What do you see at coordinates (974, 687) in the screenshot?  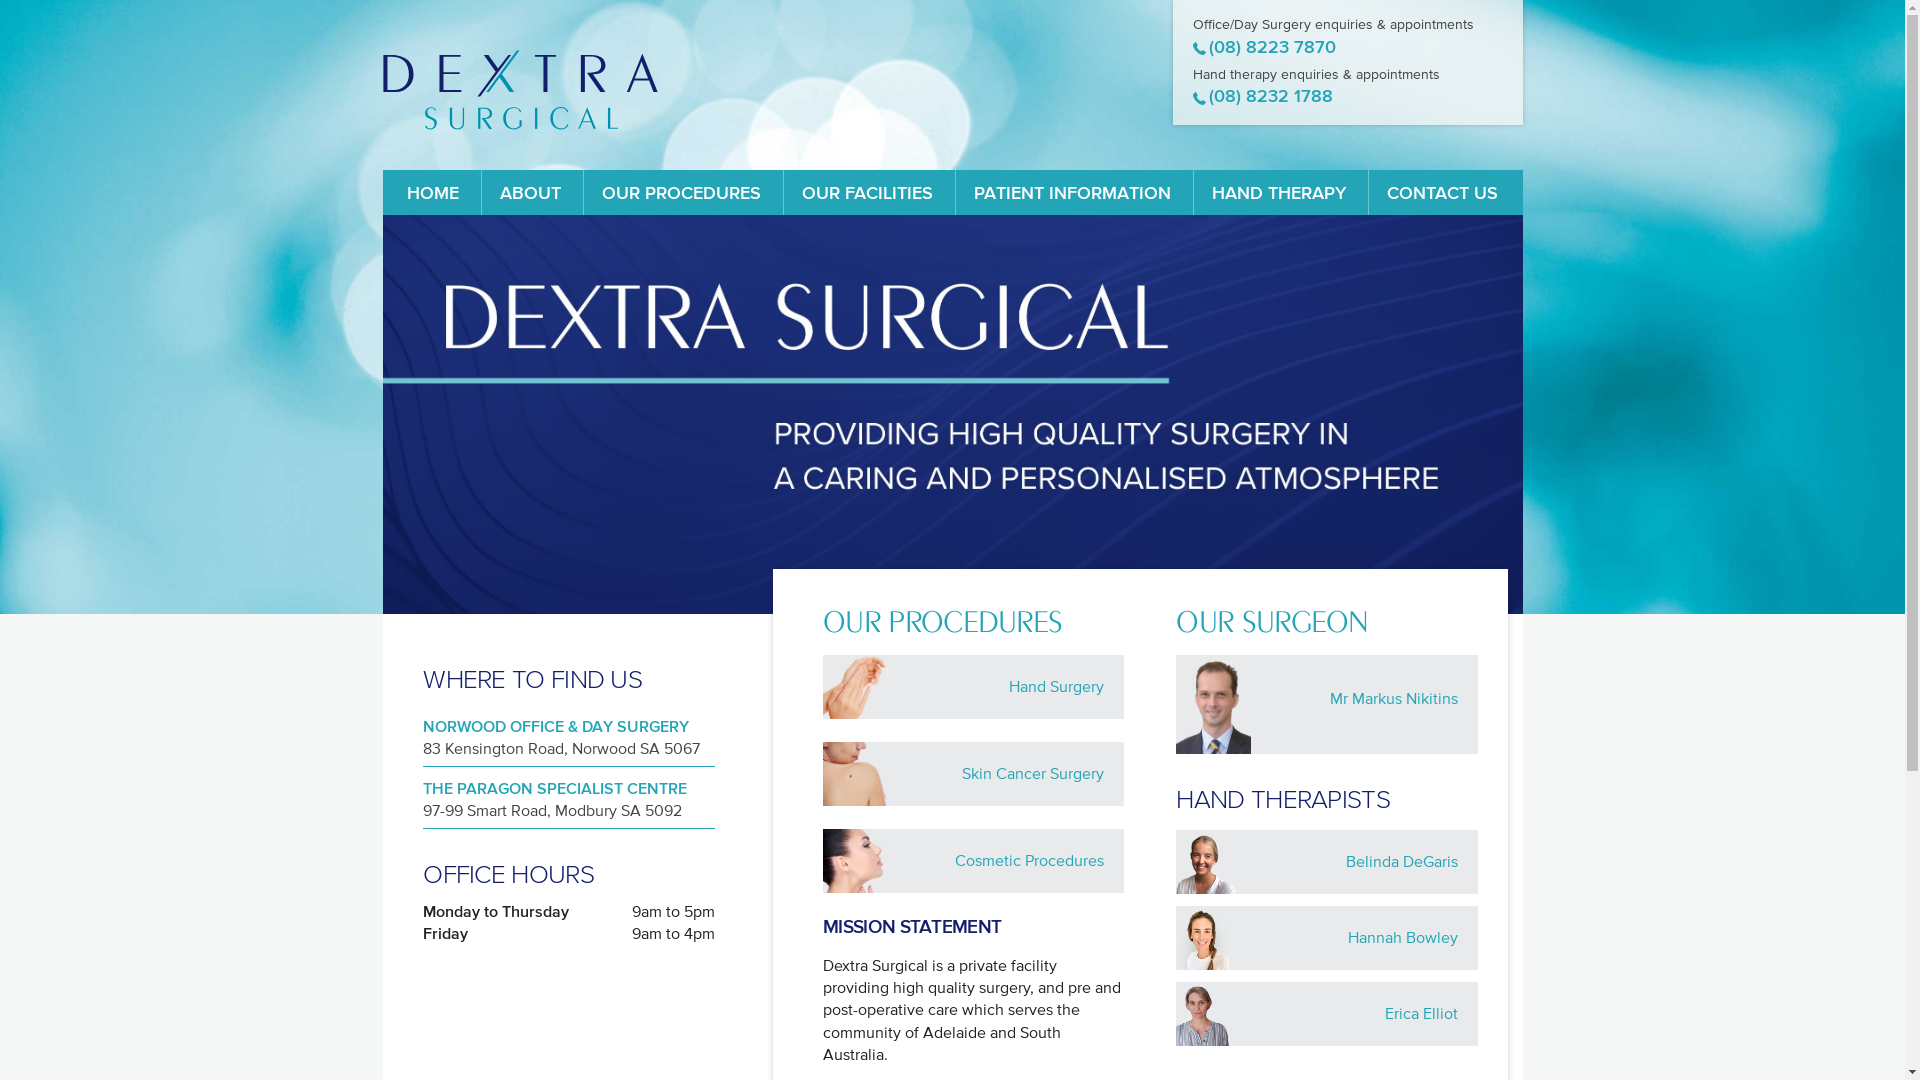 I see `Hand Surgery` at bounding box center [974, 687].